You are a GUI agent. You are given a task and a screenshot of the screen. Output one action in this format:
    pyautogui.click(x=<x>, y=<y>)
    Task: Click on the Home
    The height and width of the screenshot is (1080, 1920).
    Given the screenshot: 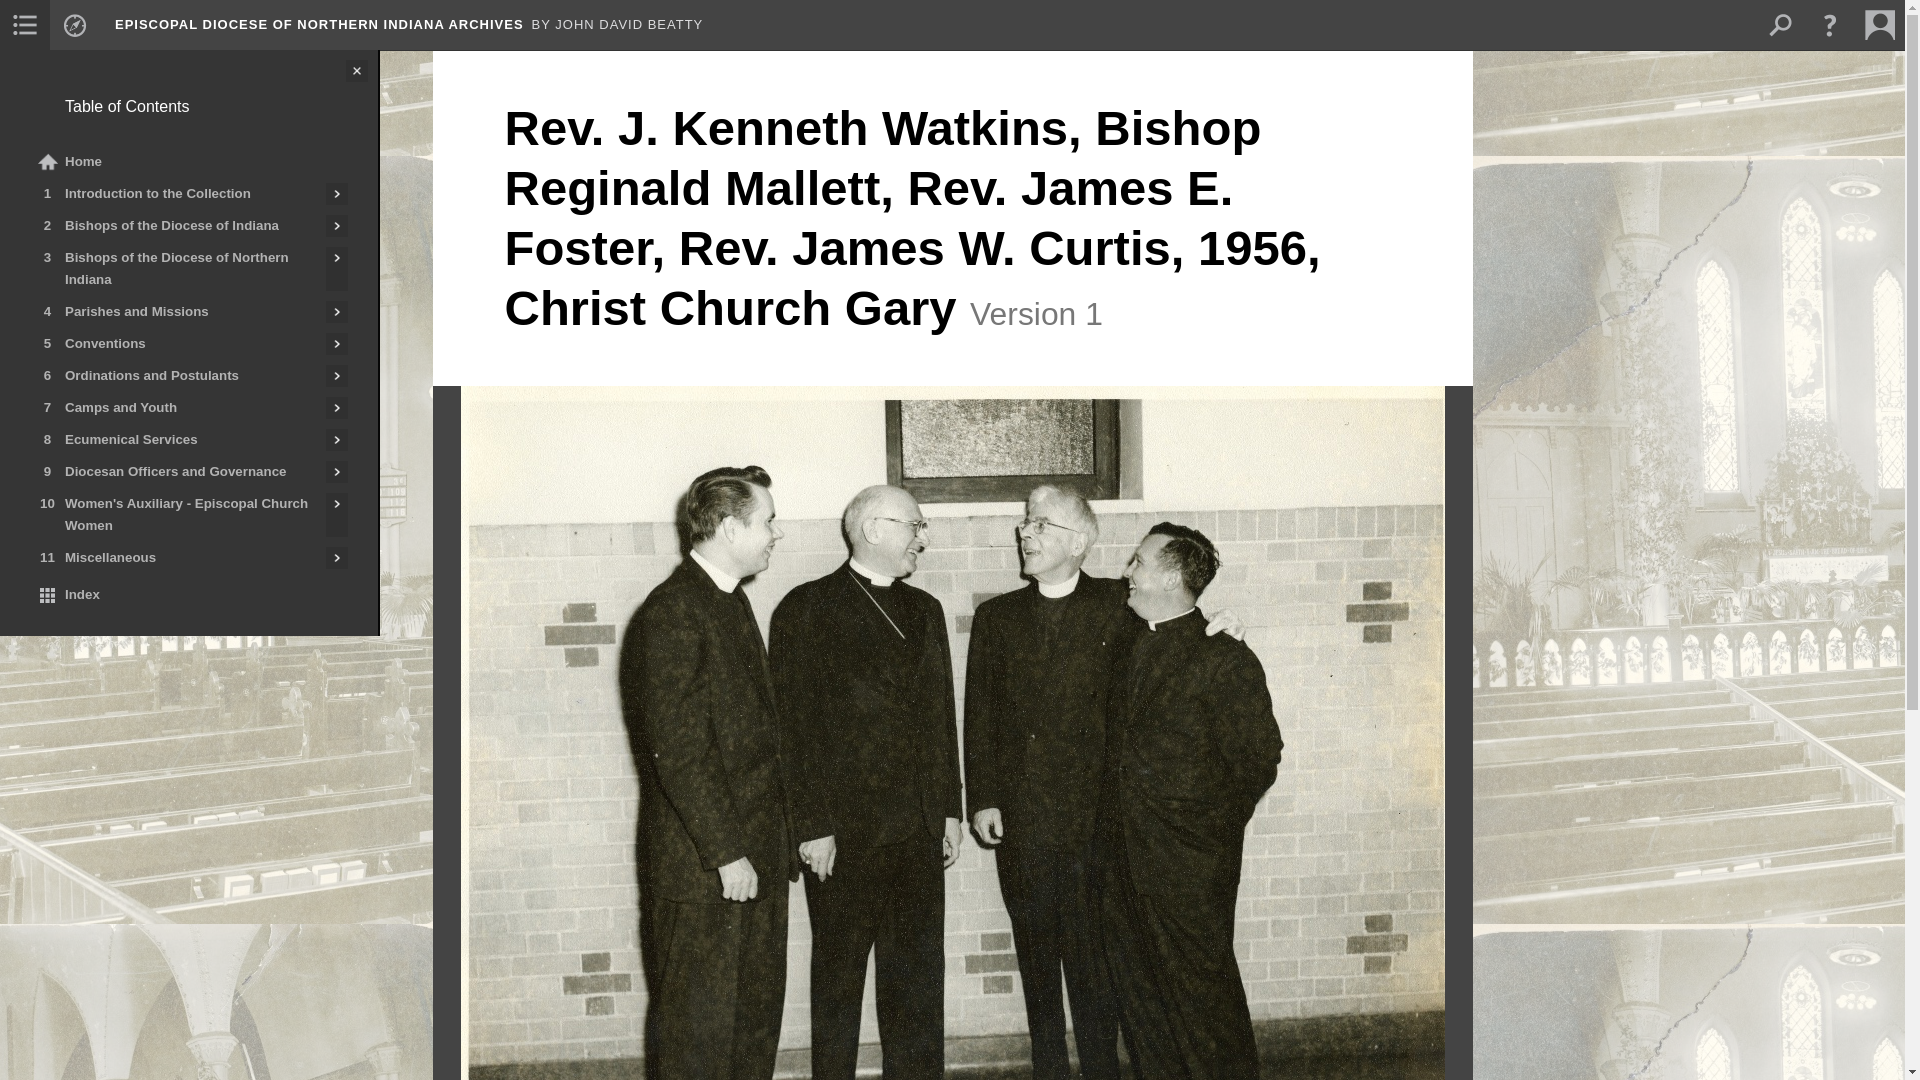 What is the action you would take?
    pyautogui.click(x=188, y=162)
    